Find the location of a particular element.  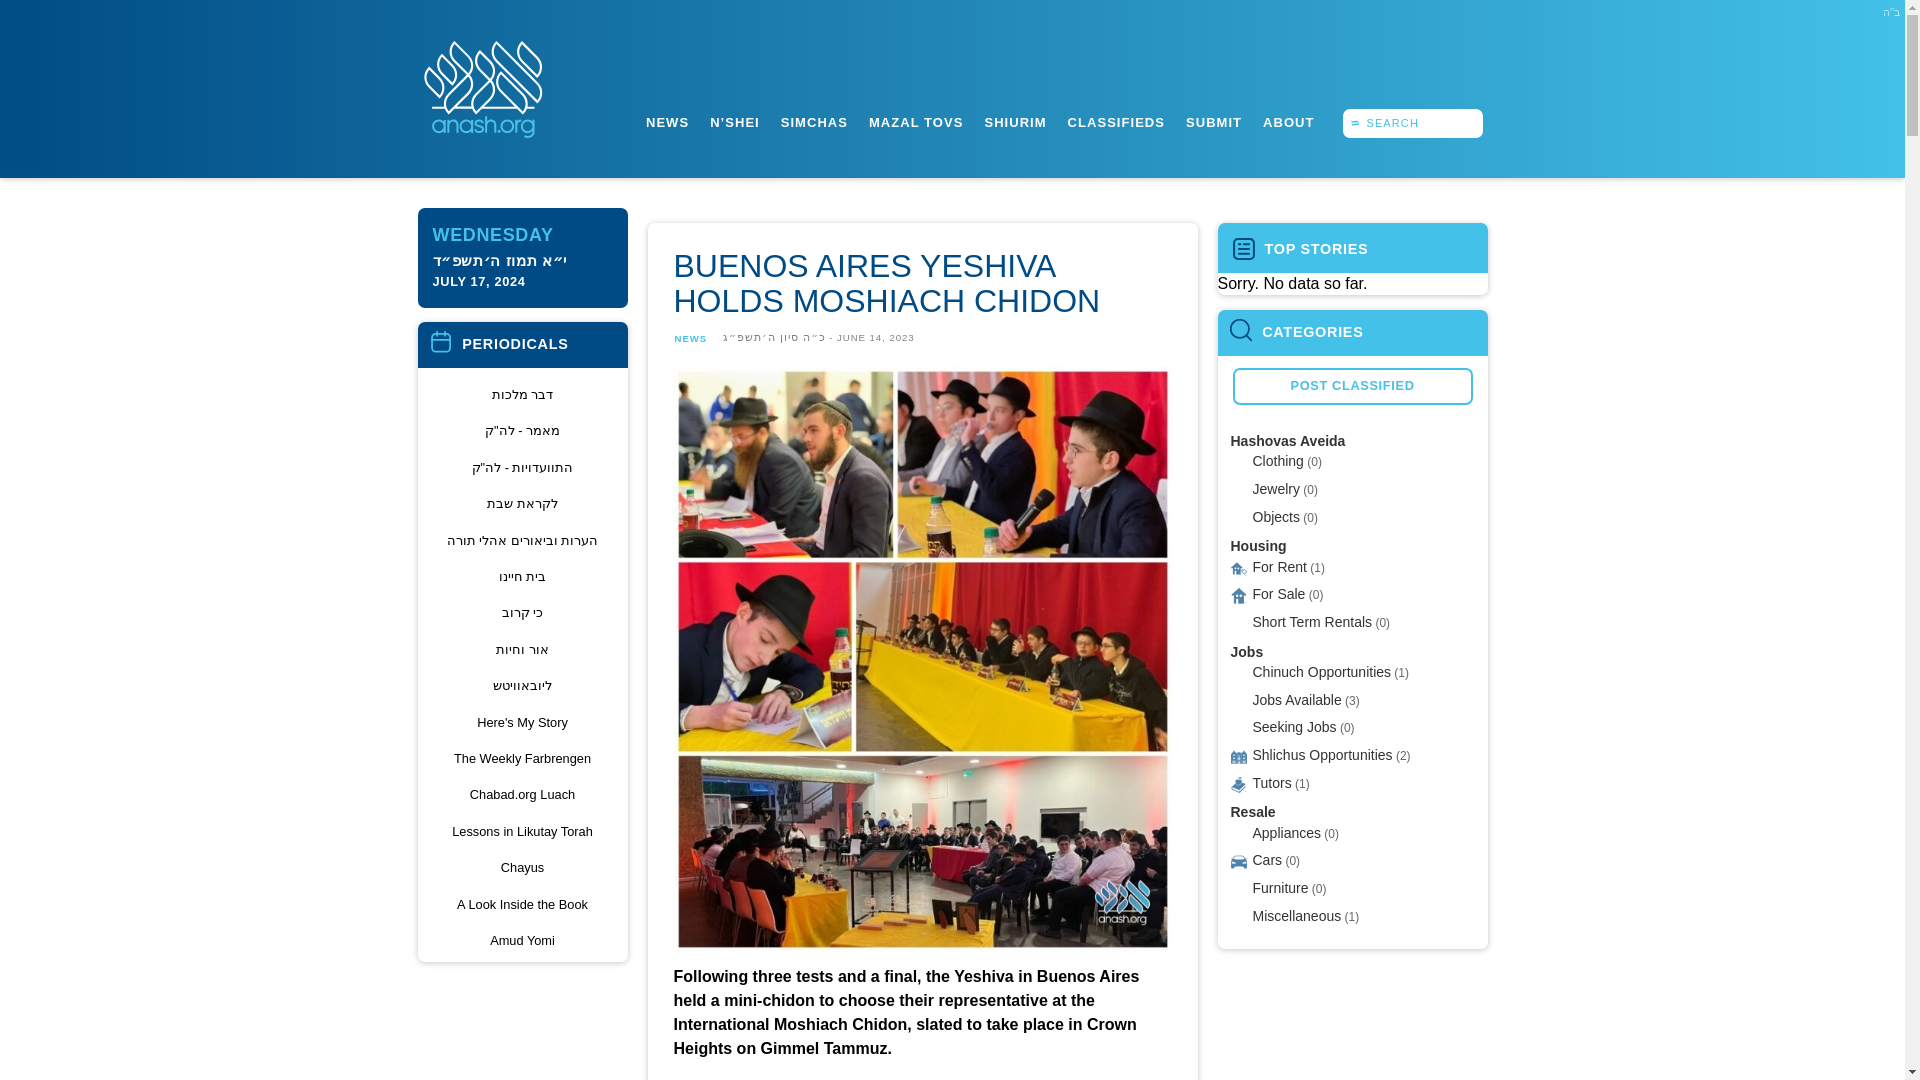

SHIURIM is located at coordinates (1014, 123).